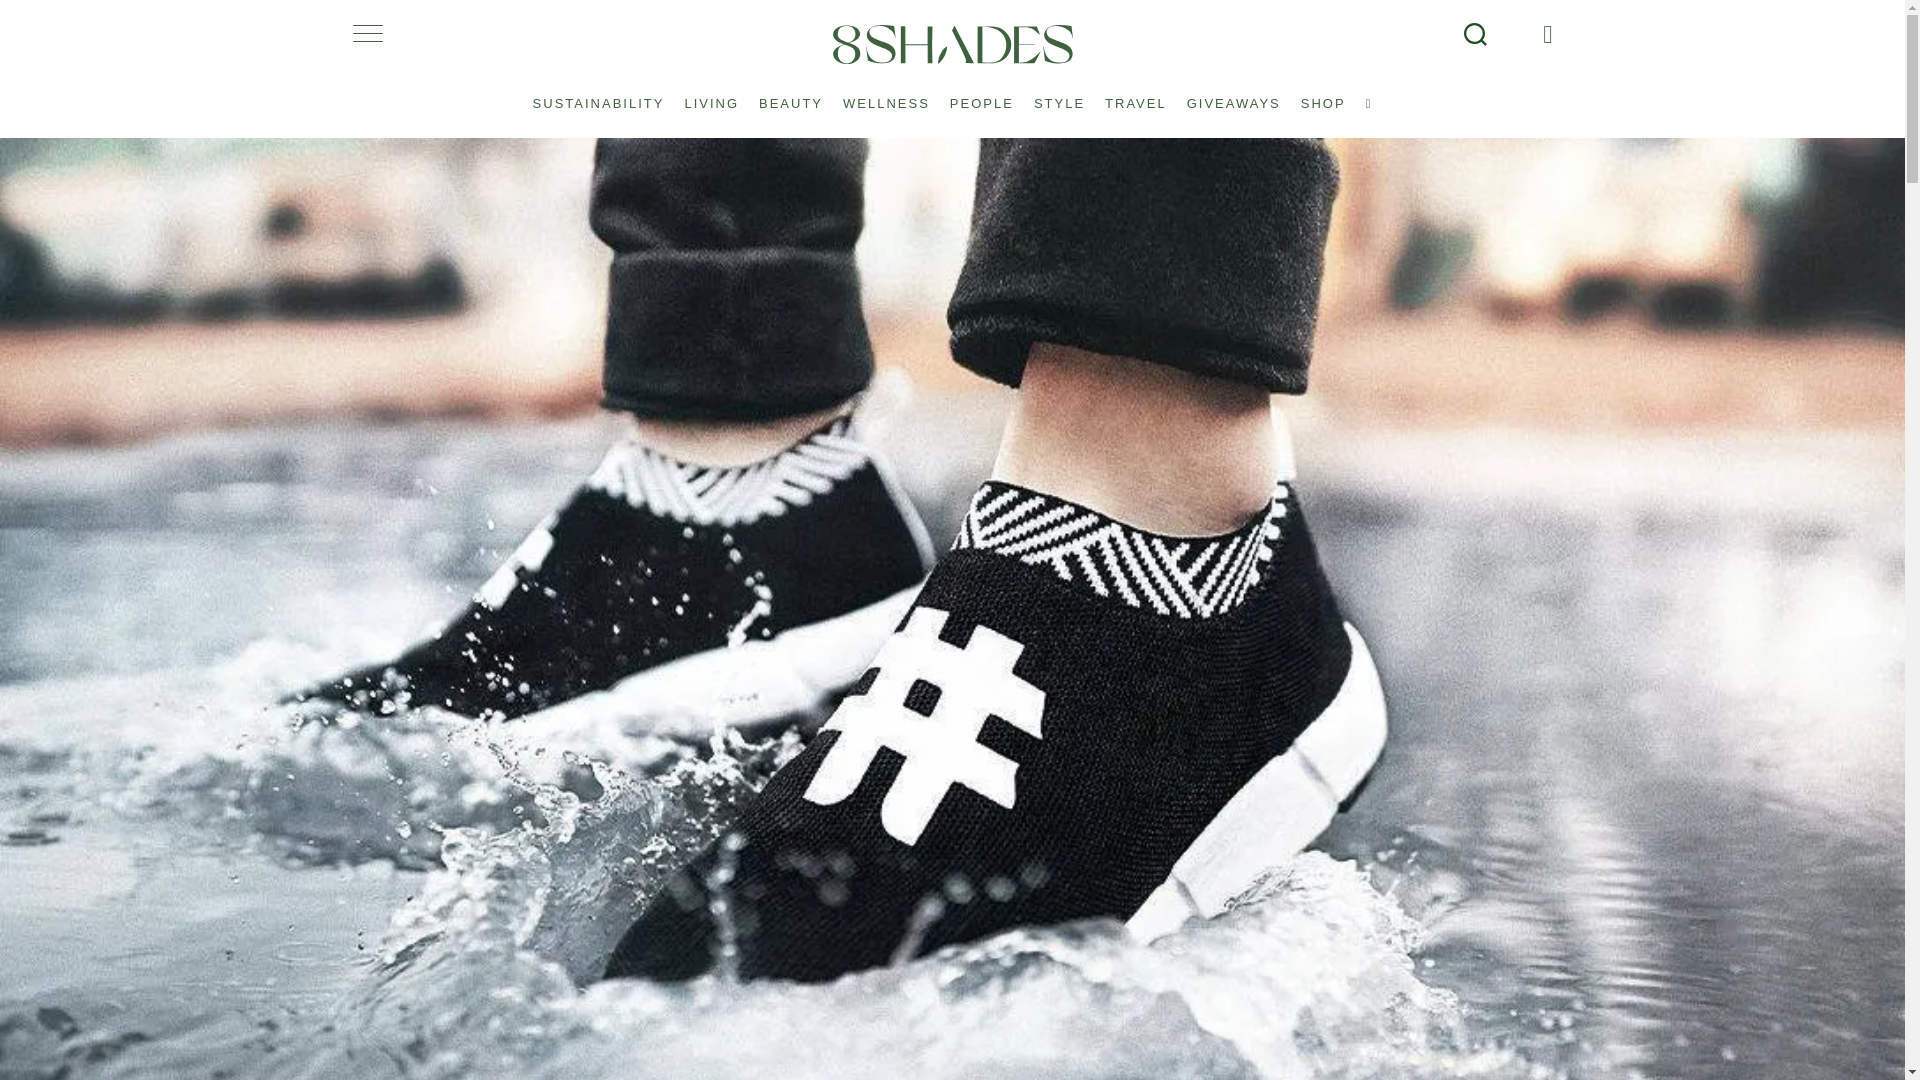 This screenshot has height=1080, width=1920. I want to click on TRAVEL, so click(1135, 94).